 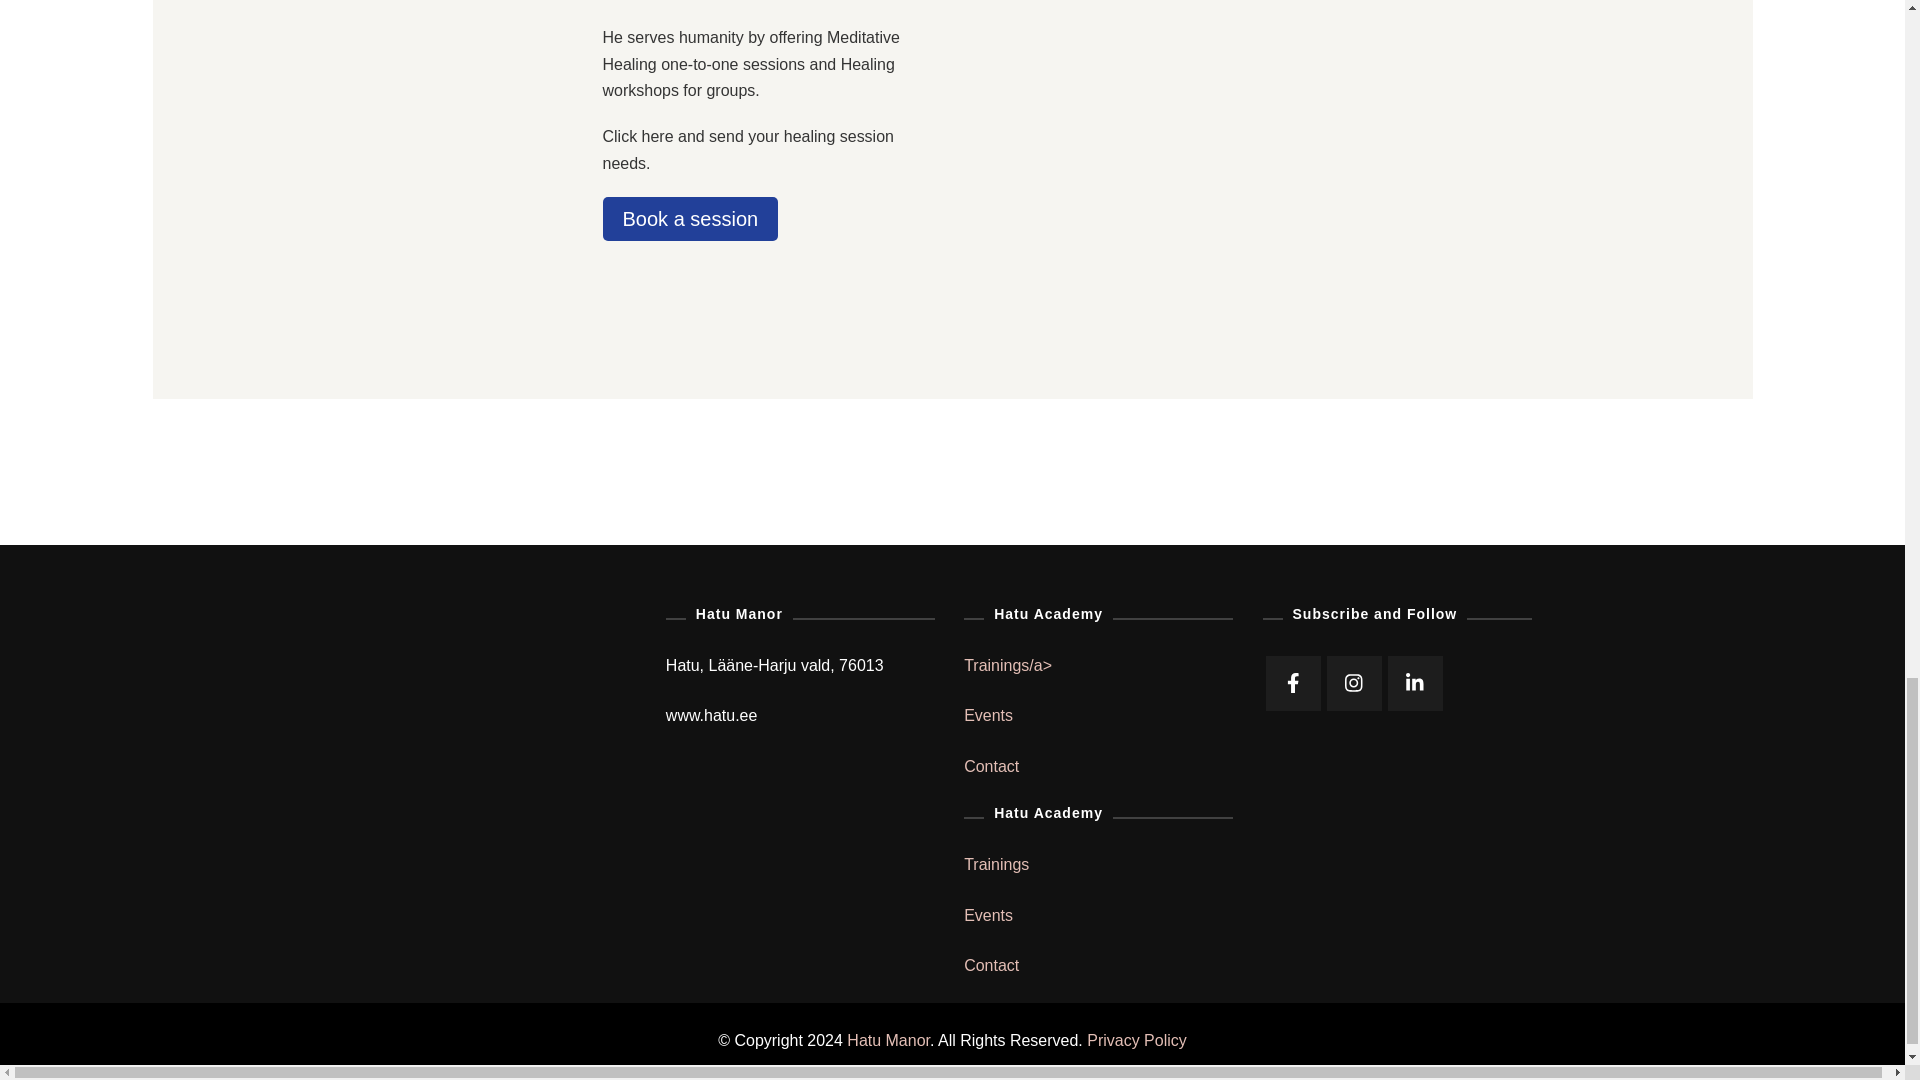 What do you see at coordinates (690, 218) in the screenshot?
I see `Book a session` at bounding box center [690, 218].